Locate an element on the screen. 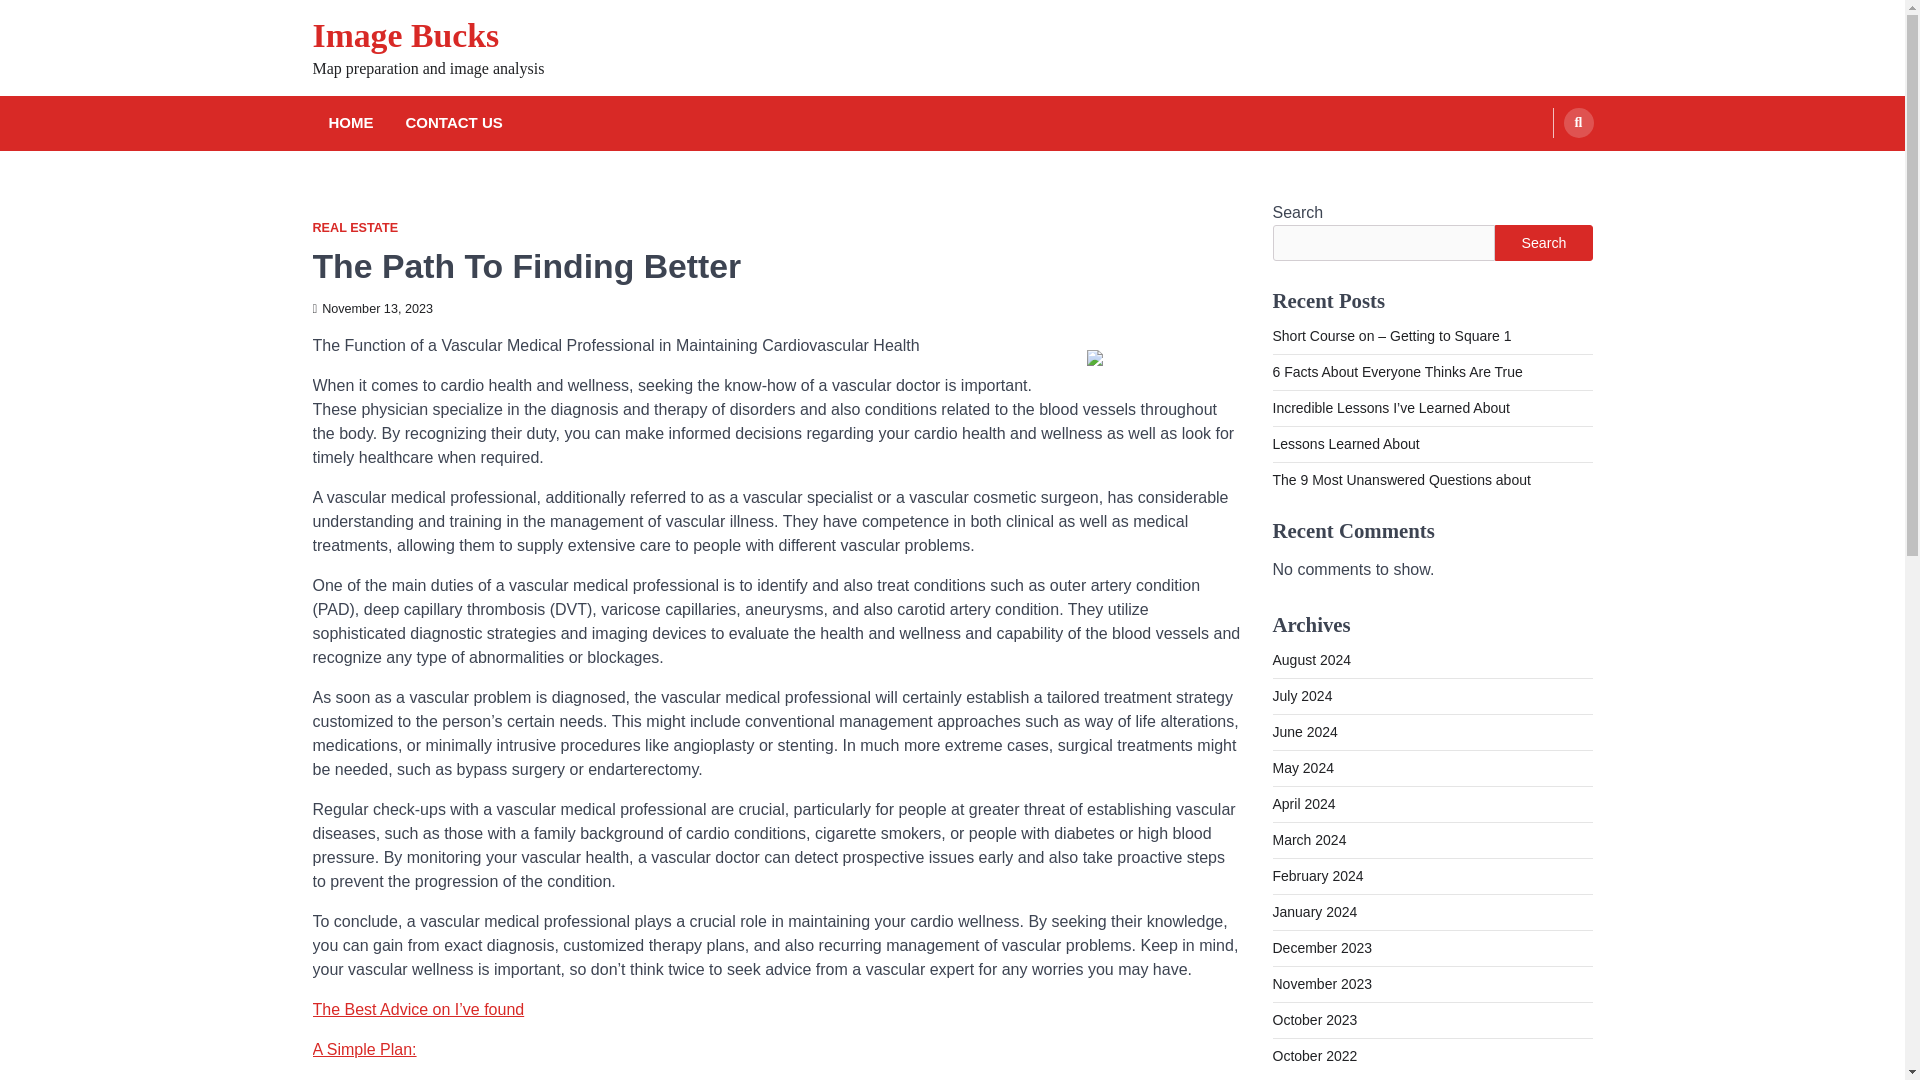  April 2024 is located at coordinates (1302, 804).